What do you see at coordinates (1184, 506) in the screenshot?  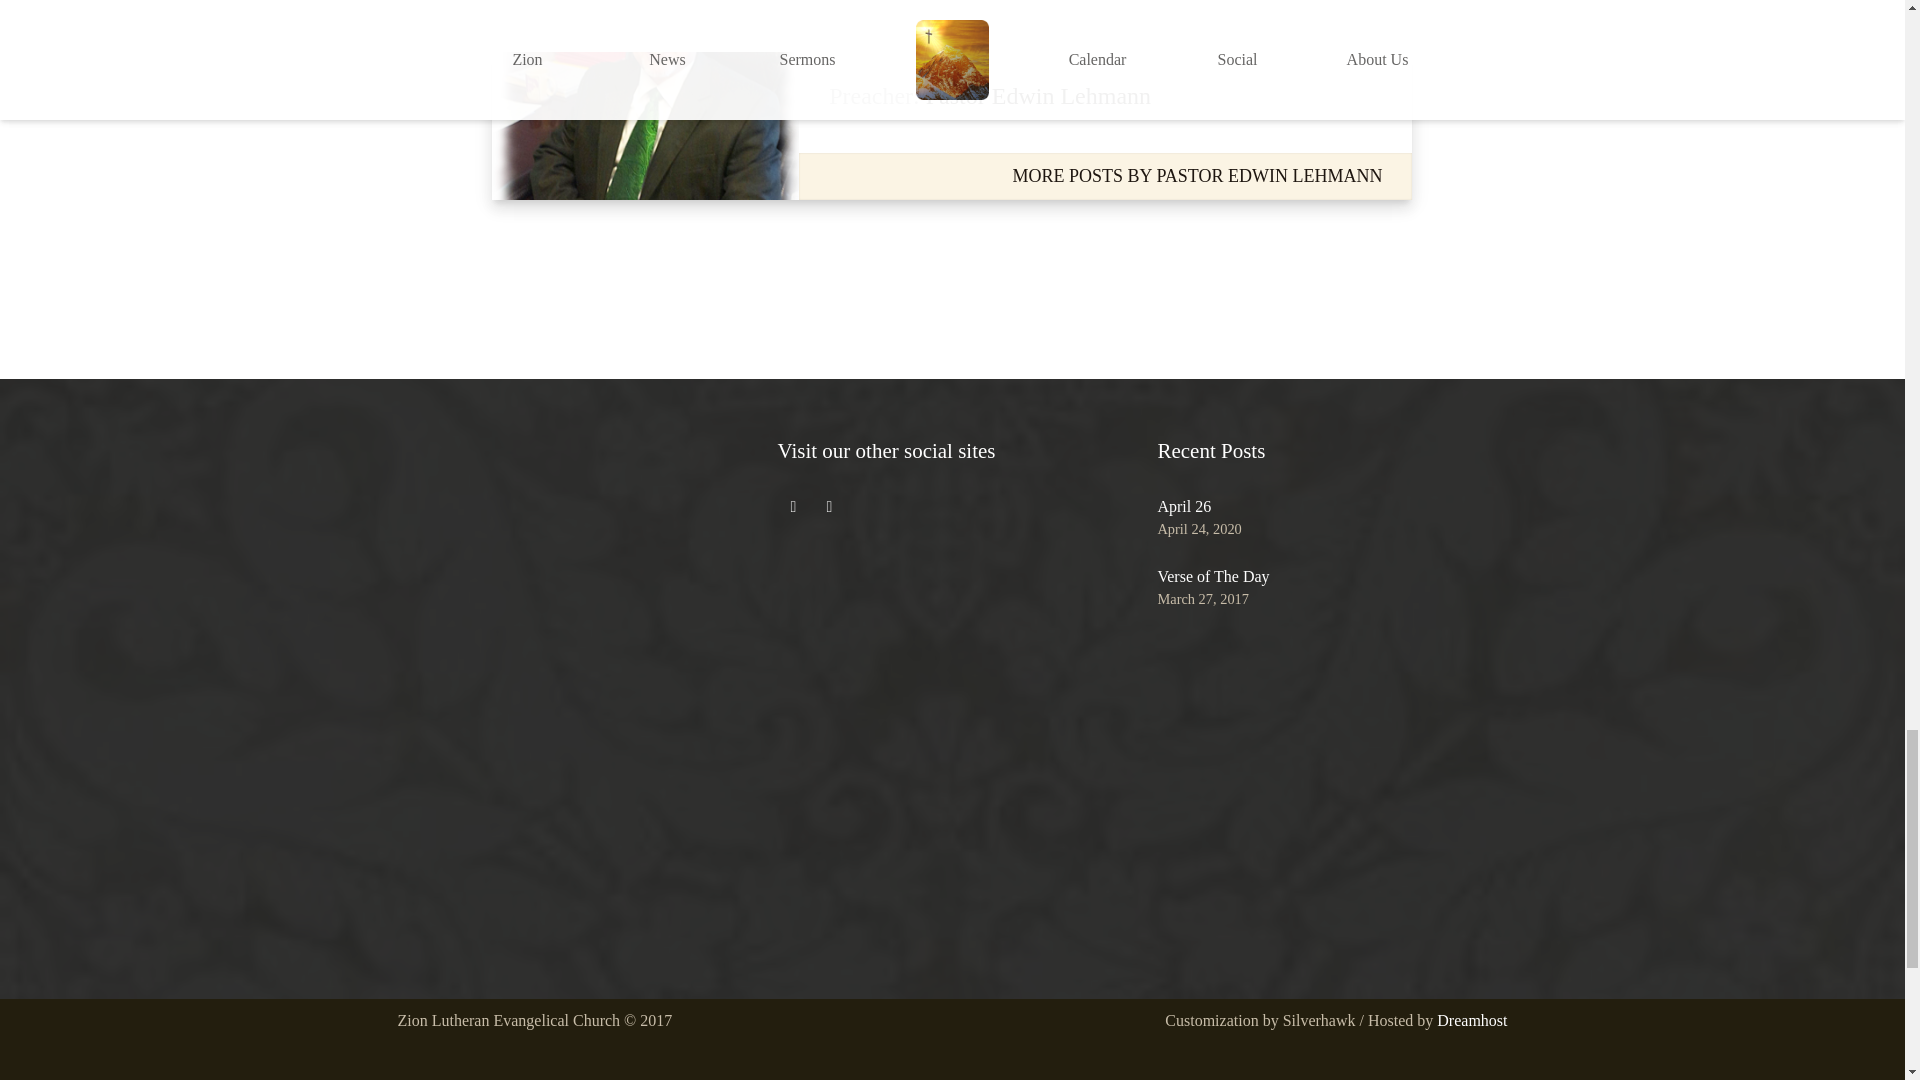 I see `April 26` at bounding box center [1184, 506].